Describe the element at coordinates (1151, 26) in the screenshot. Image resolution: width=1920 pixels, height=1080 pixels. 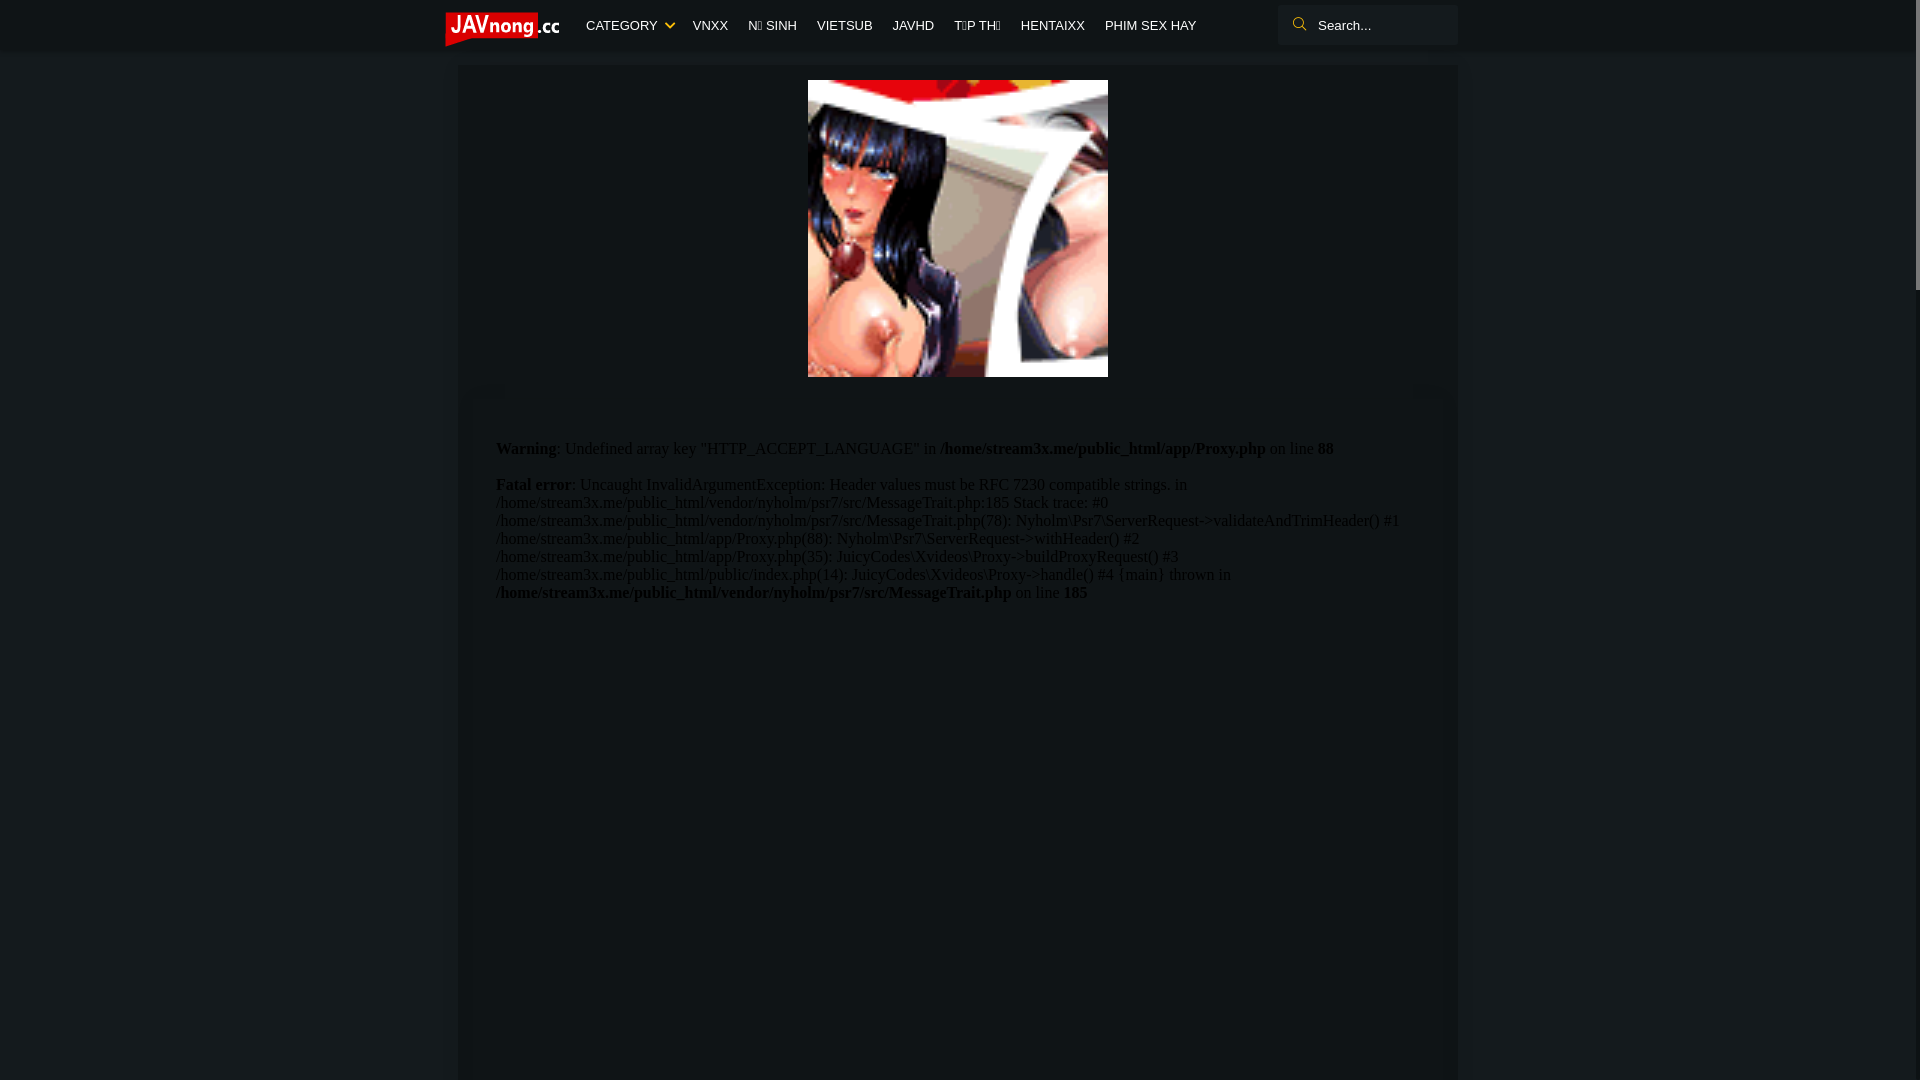
I see `PHIM SEX HAY` at that location.